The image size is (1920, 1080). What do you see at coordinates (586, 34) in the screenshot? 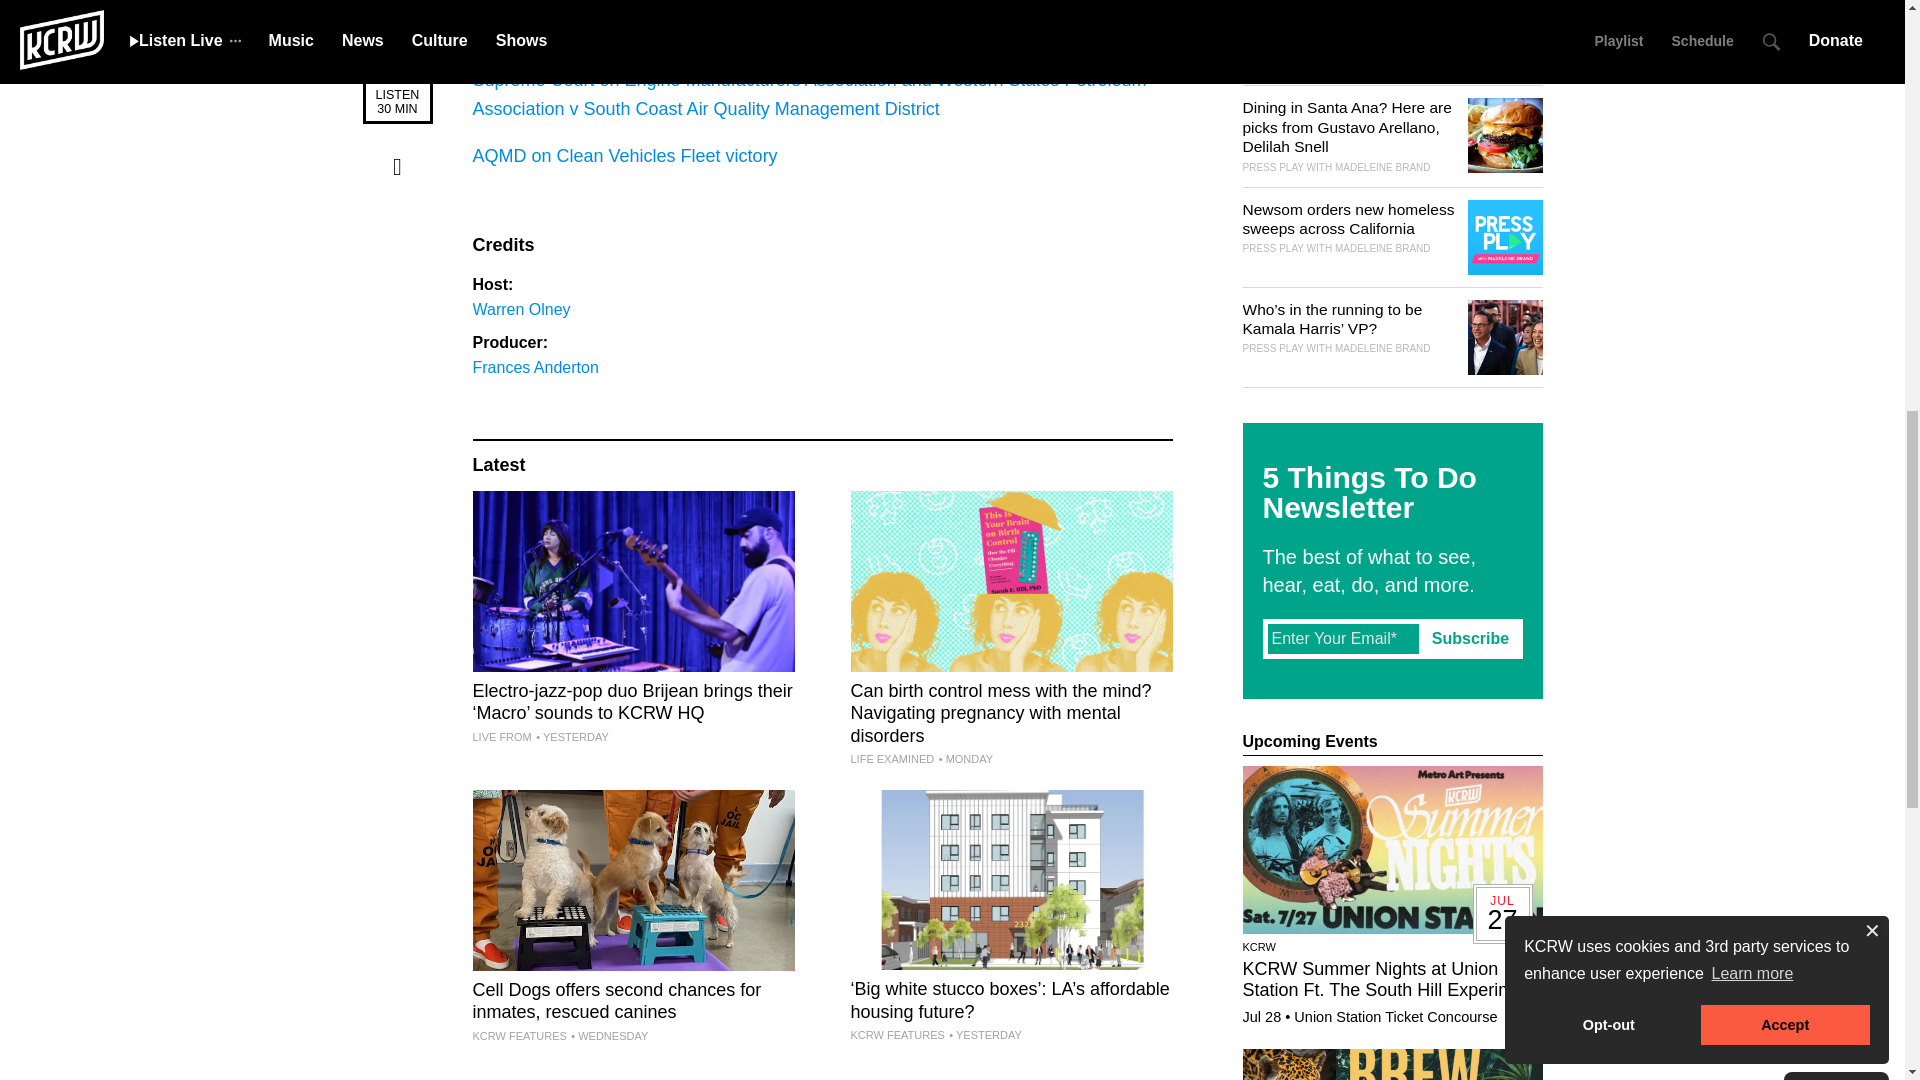
I see `Hahn's re-election campaign` at bounding box center [586, 34].